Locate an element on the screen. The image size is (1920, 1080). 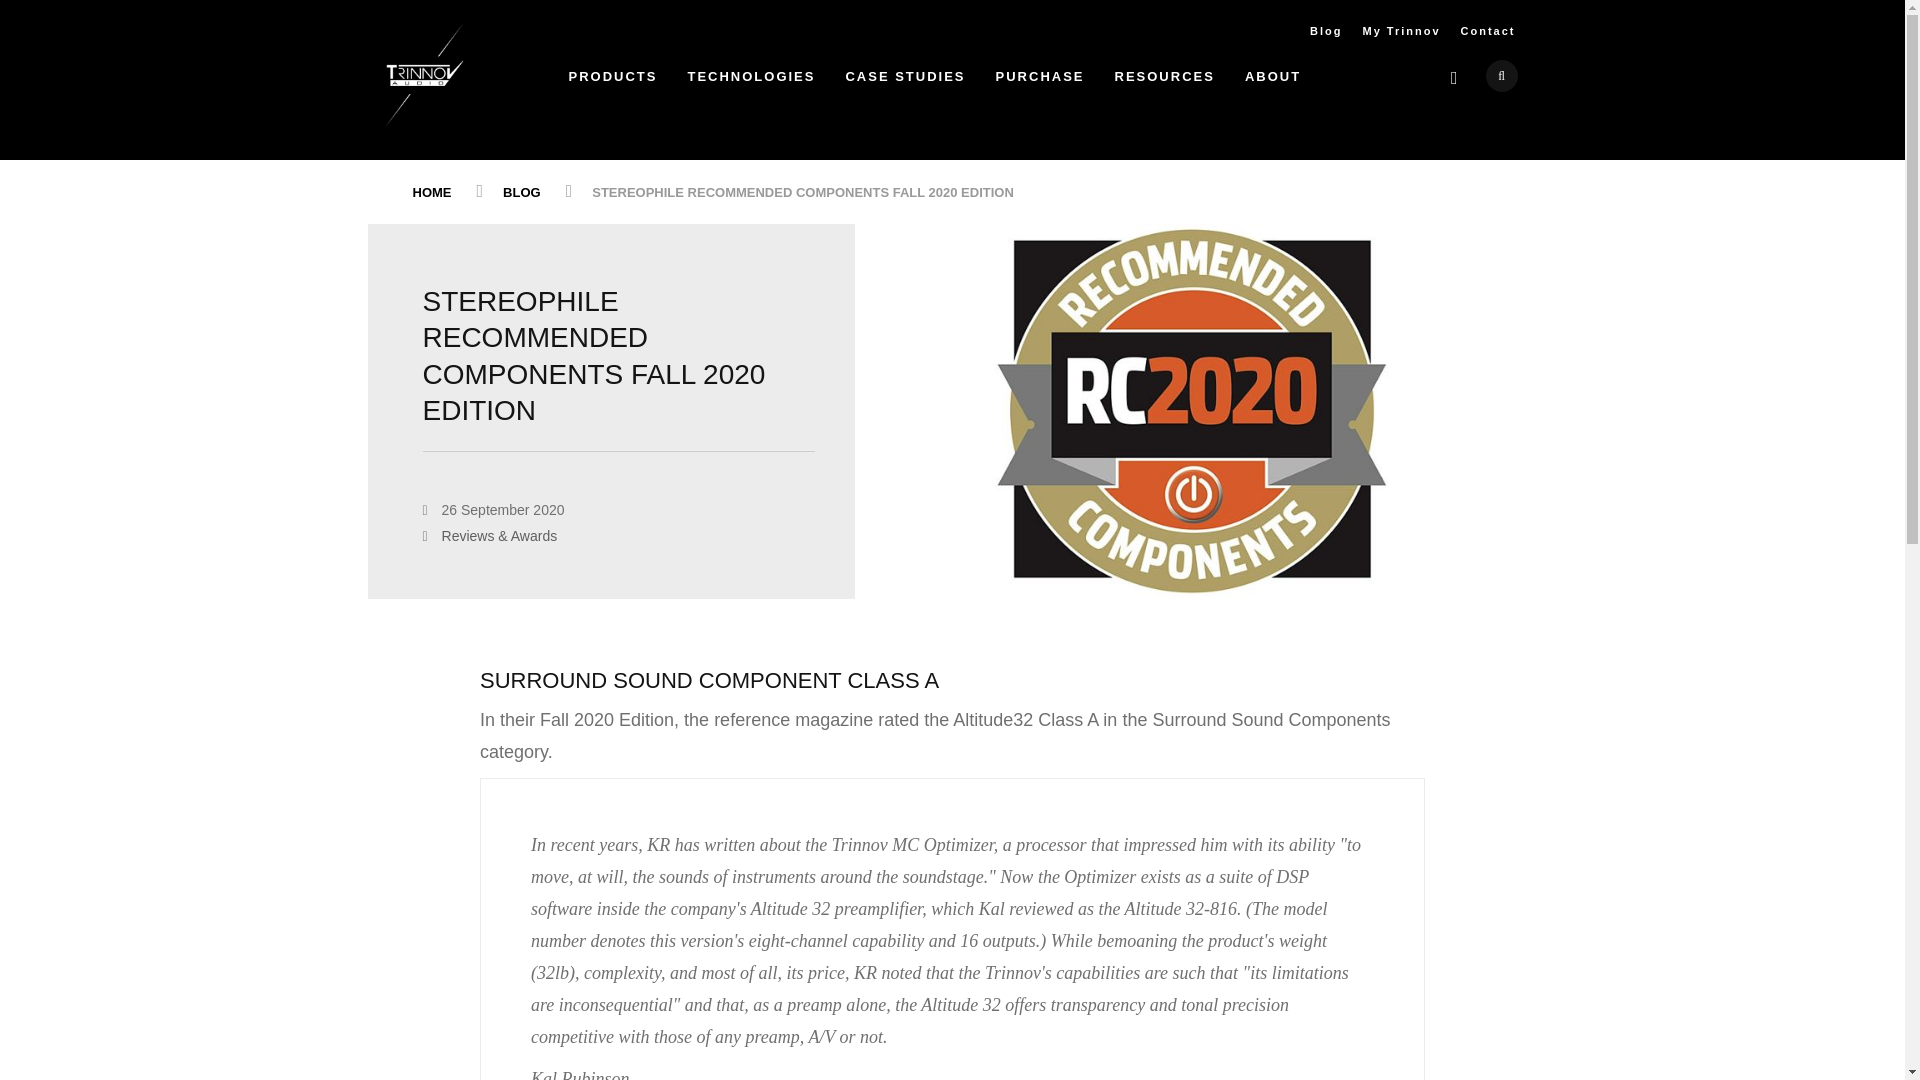
RESOURCES is located at coordinates (1165, 82).